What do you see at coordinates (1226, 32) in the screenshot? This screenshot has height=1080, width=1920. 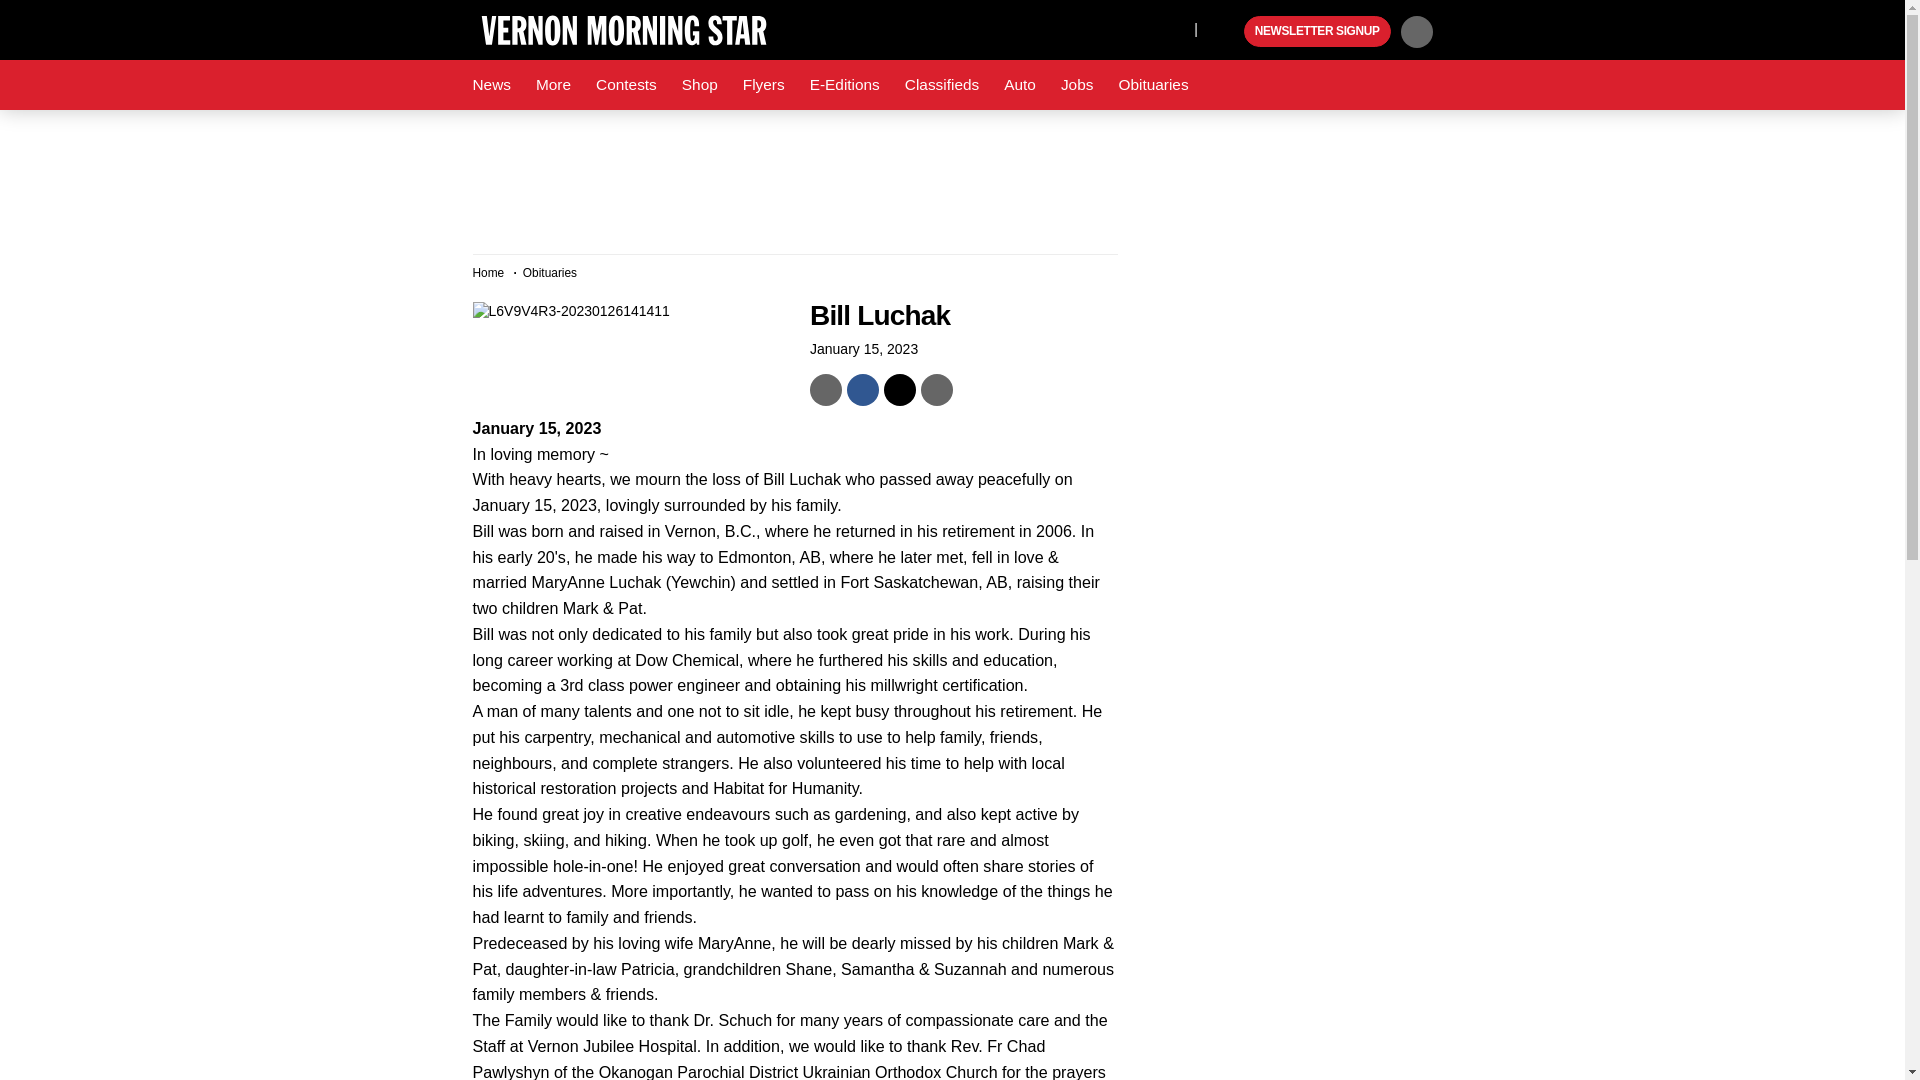 I see `Black Press Media` at bounding box center [1226, 32].